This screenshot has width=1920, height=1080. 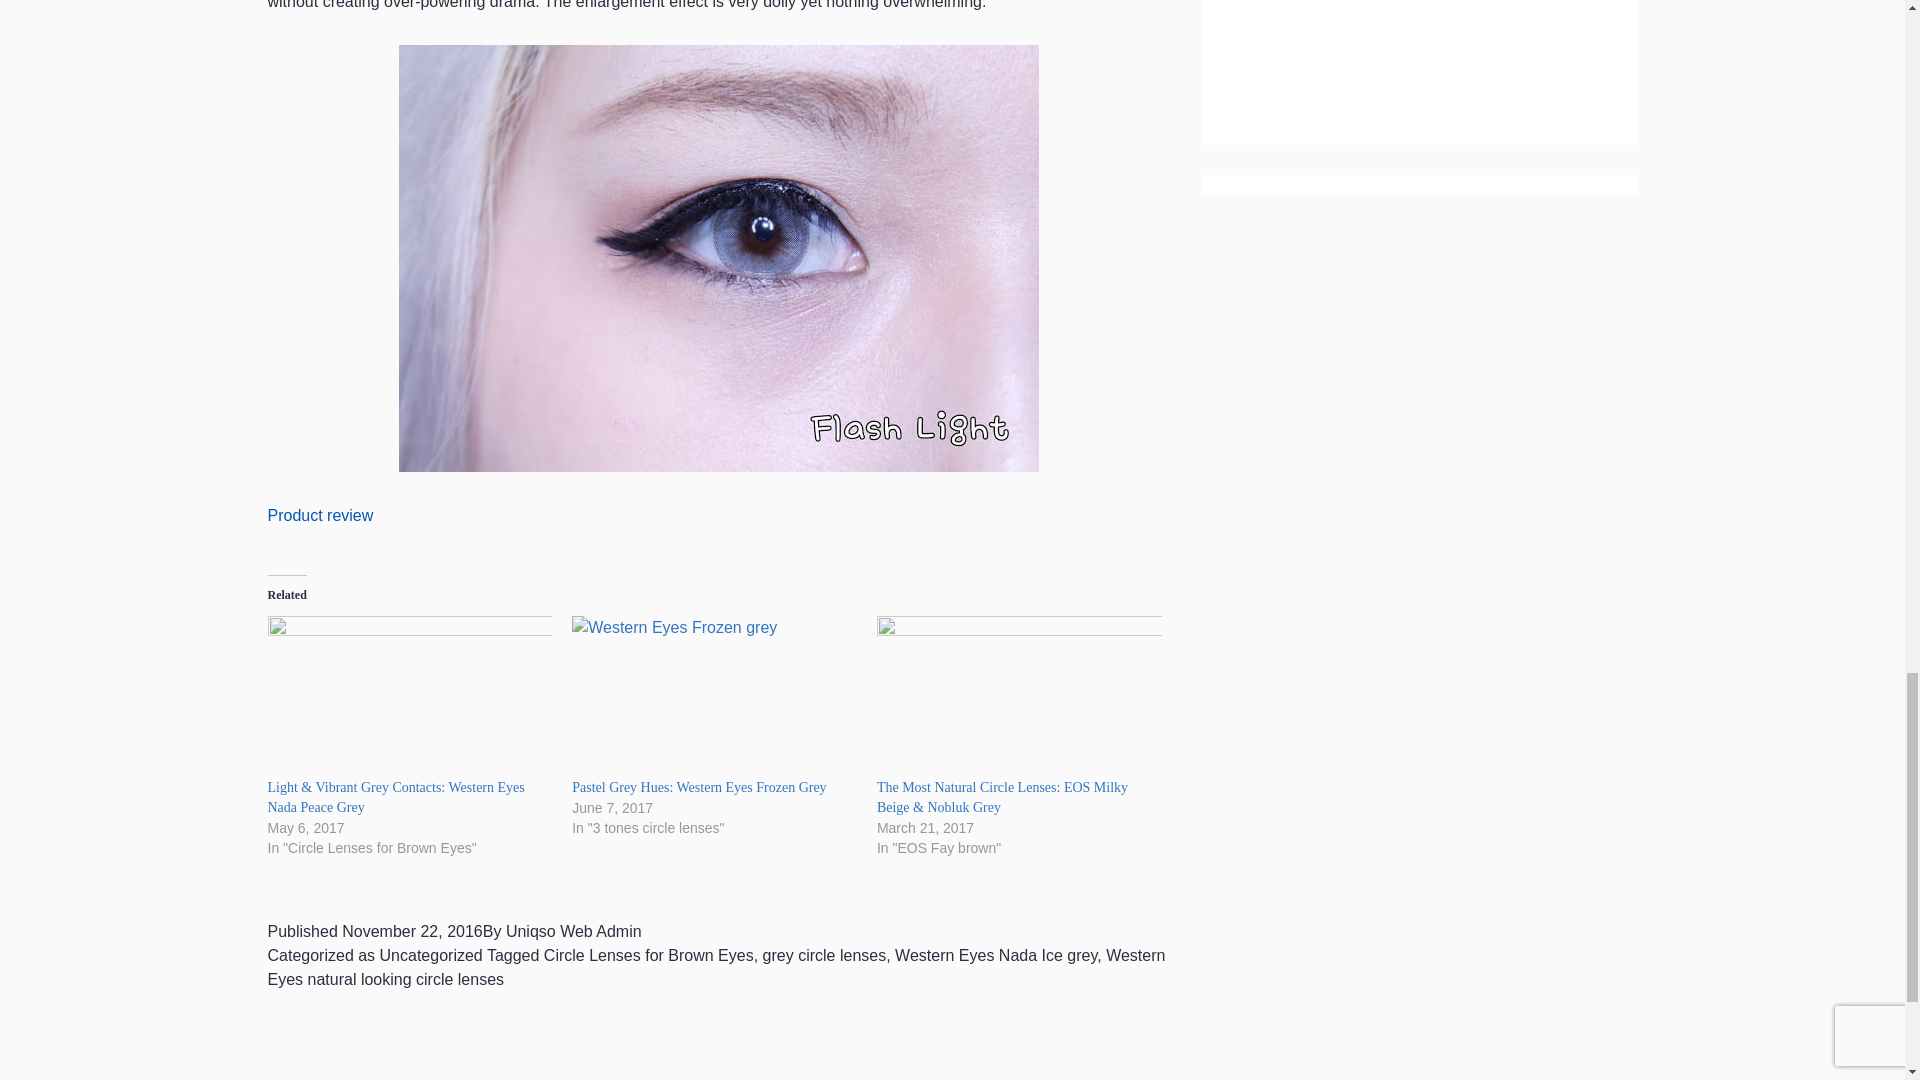 What do you see at coordinates (321, 514) in the screenshot?
I see `Product review` at bounding box center [321, 514].